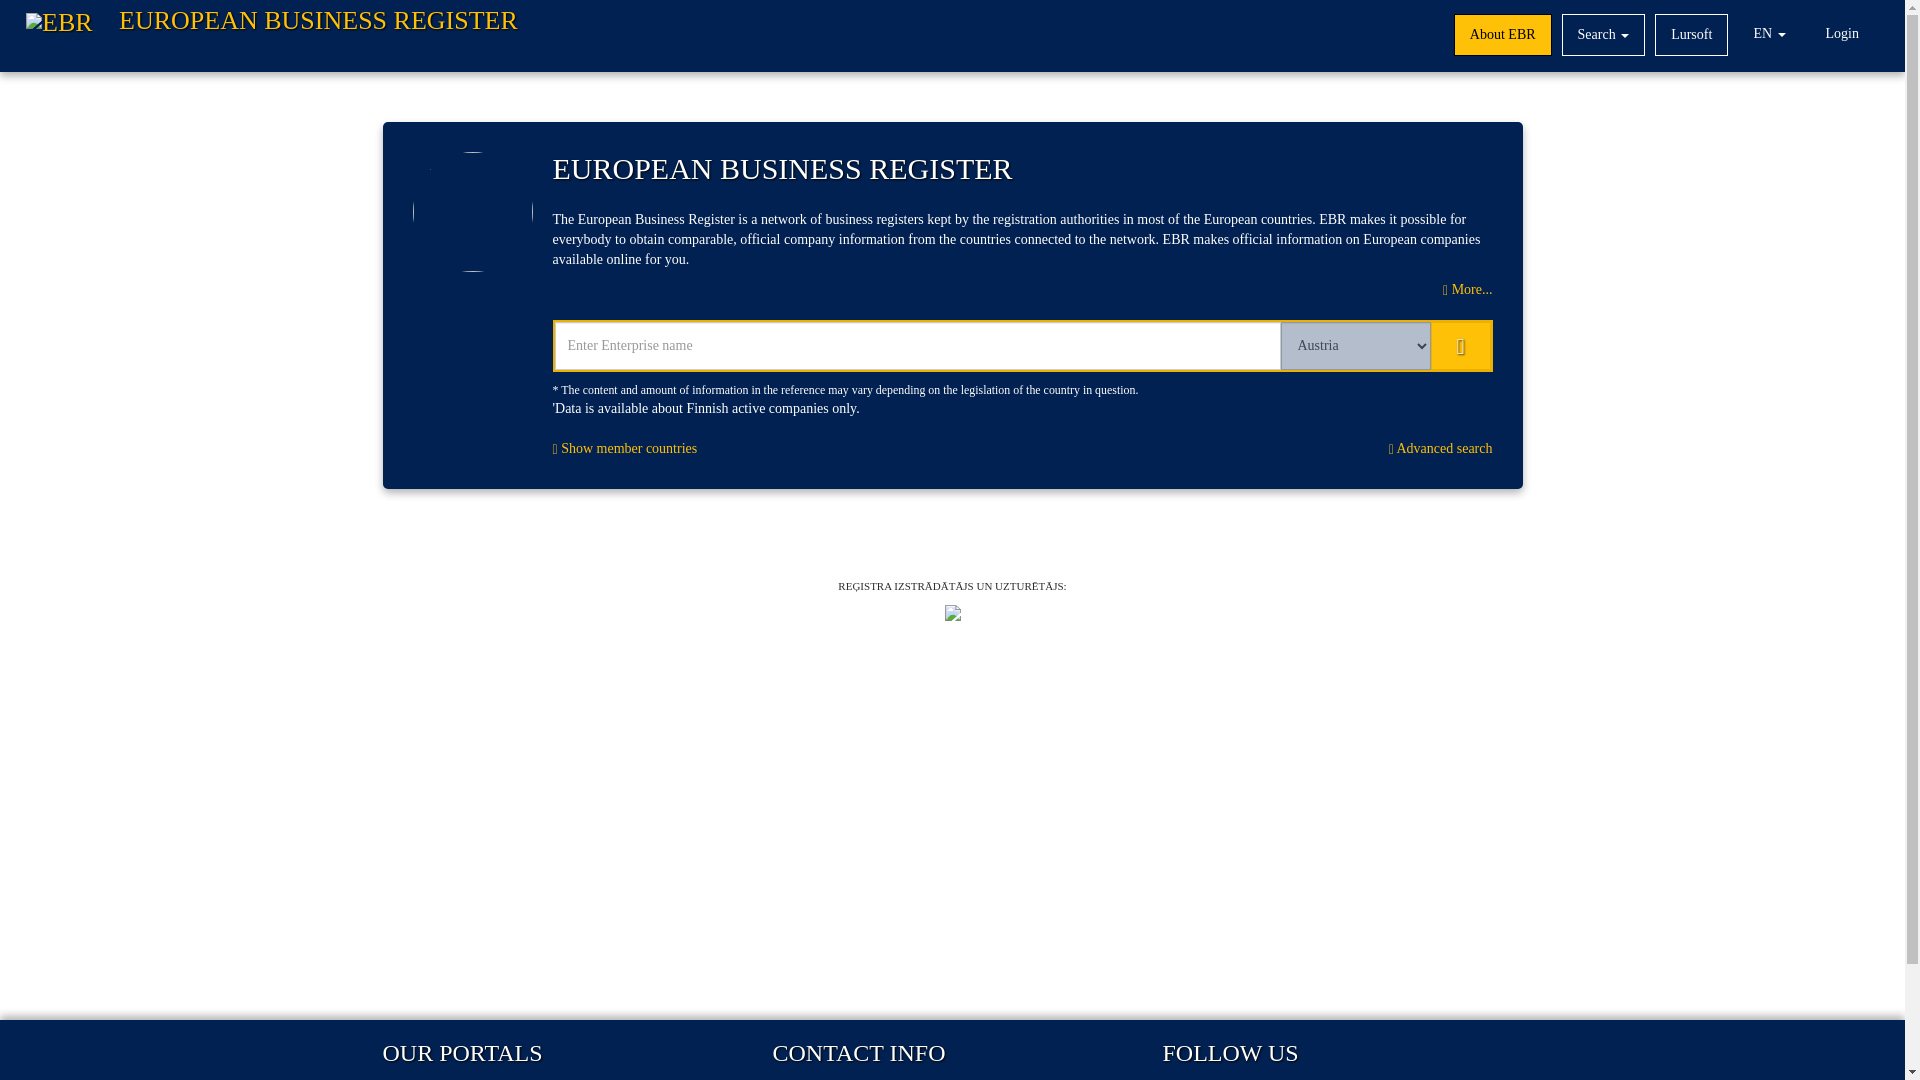  Describe the element at coordinates (1440, 448) in the screenshot. I see `Advanced search` at that location.